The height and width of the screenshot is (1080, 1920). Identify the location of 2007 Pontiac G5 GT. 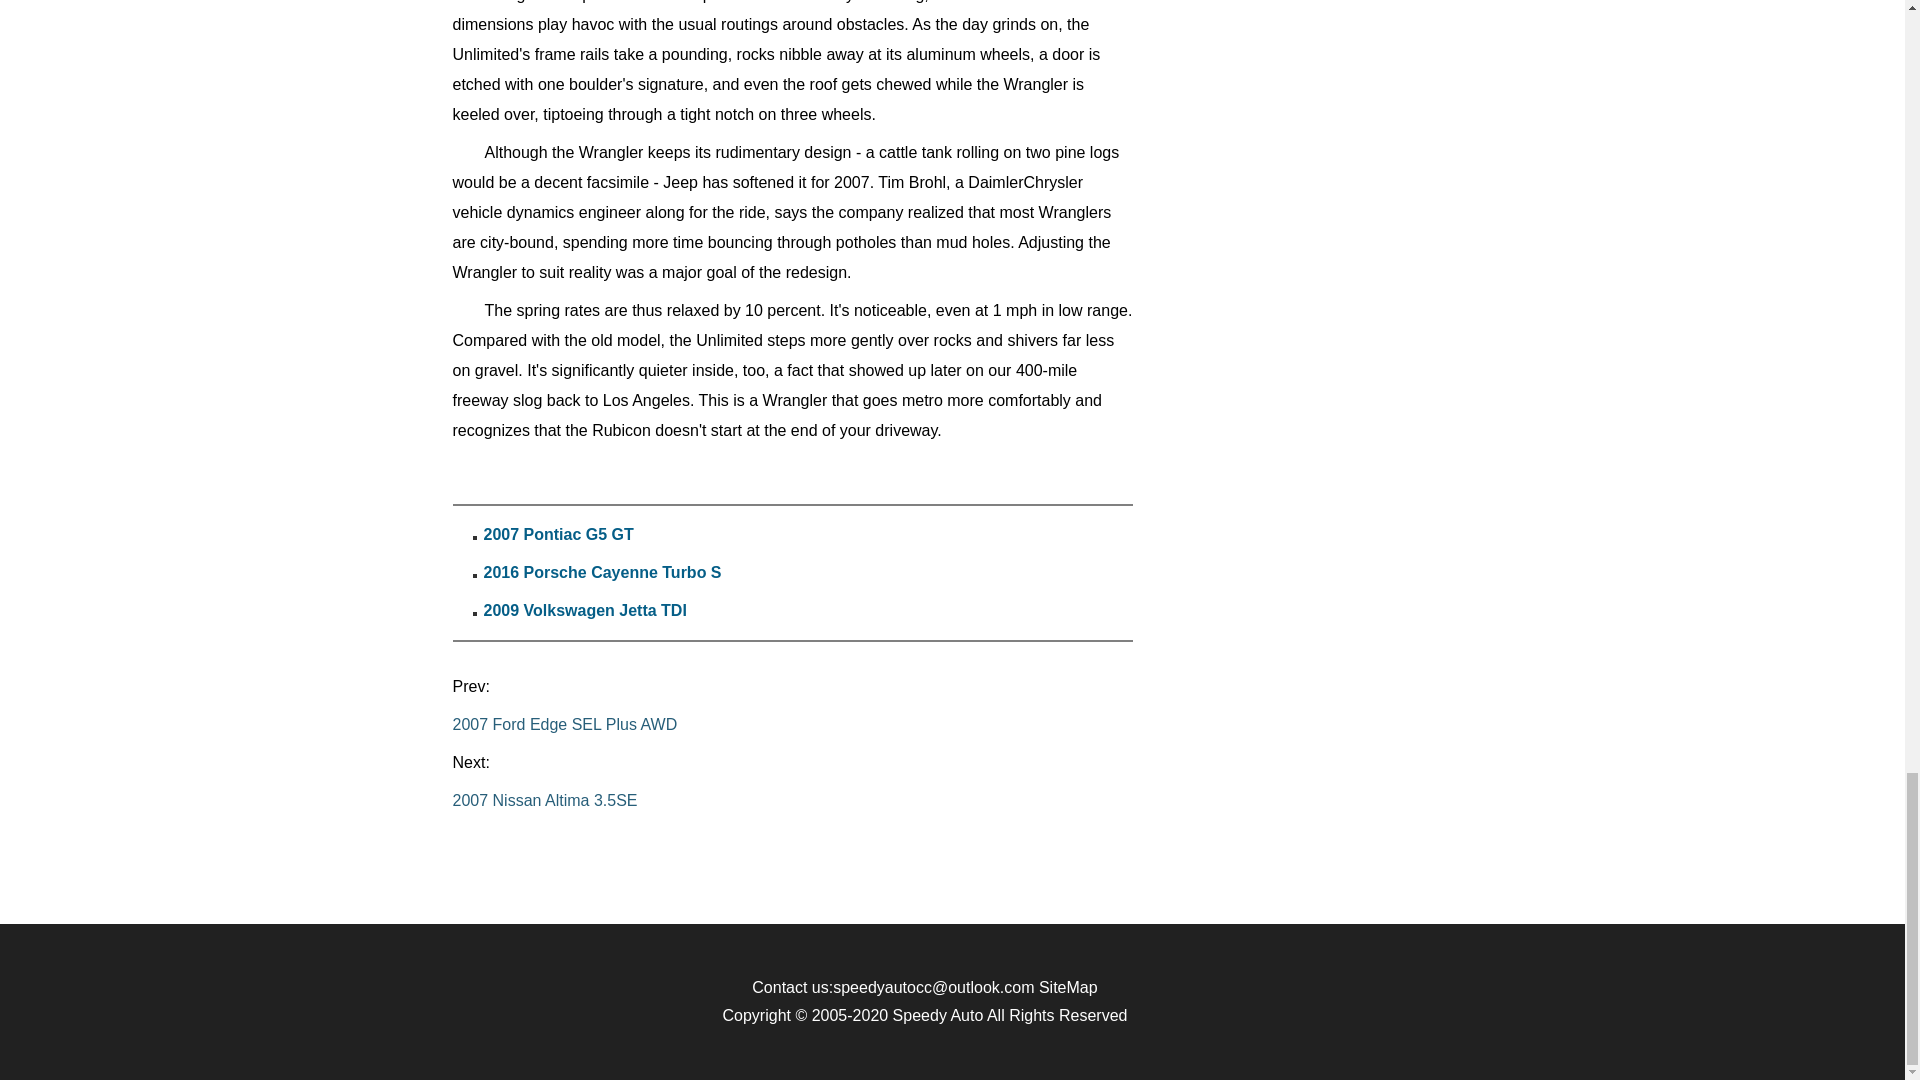
(558, 534).